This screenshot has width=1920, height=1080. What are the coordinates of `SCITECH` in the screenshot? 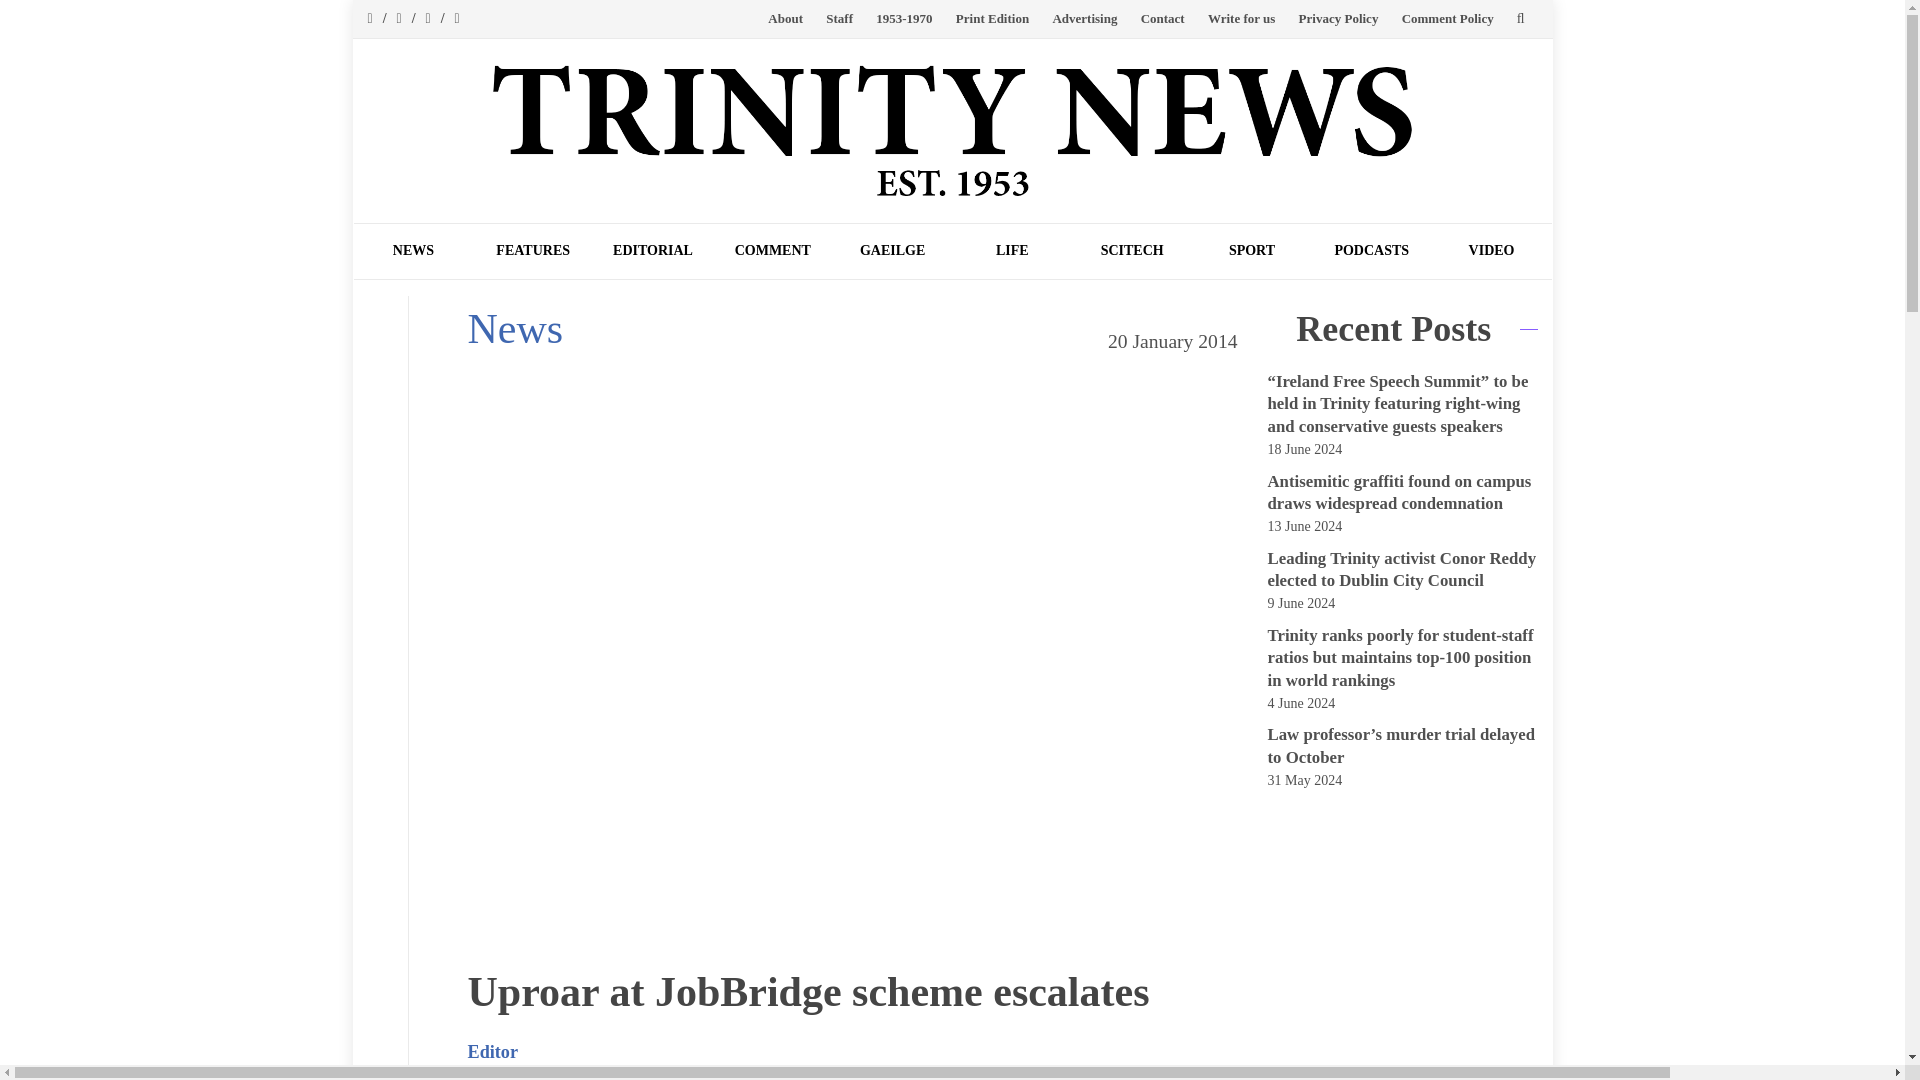 It's located at (1132, 250).